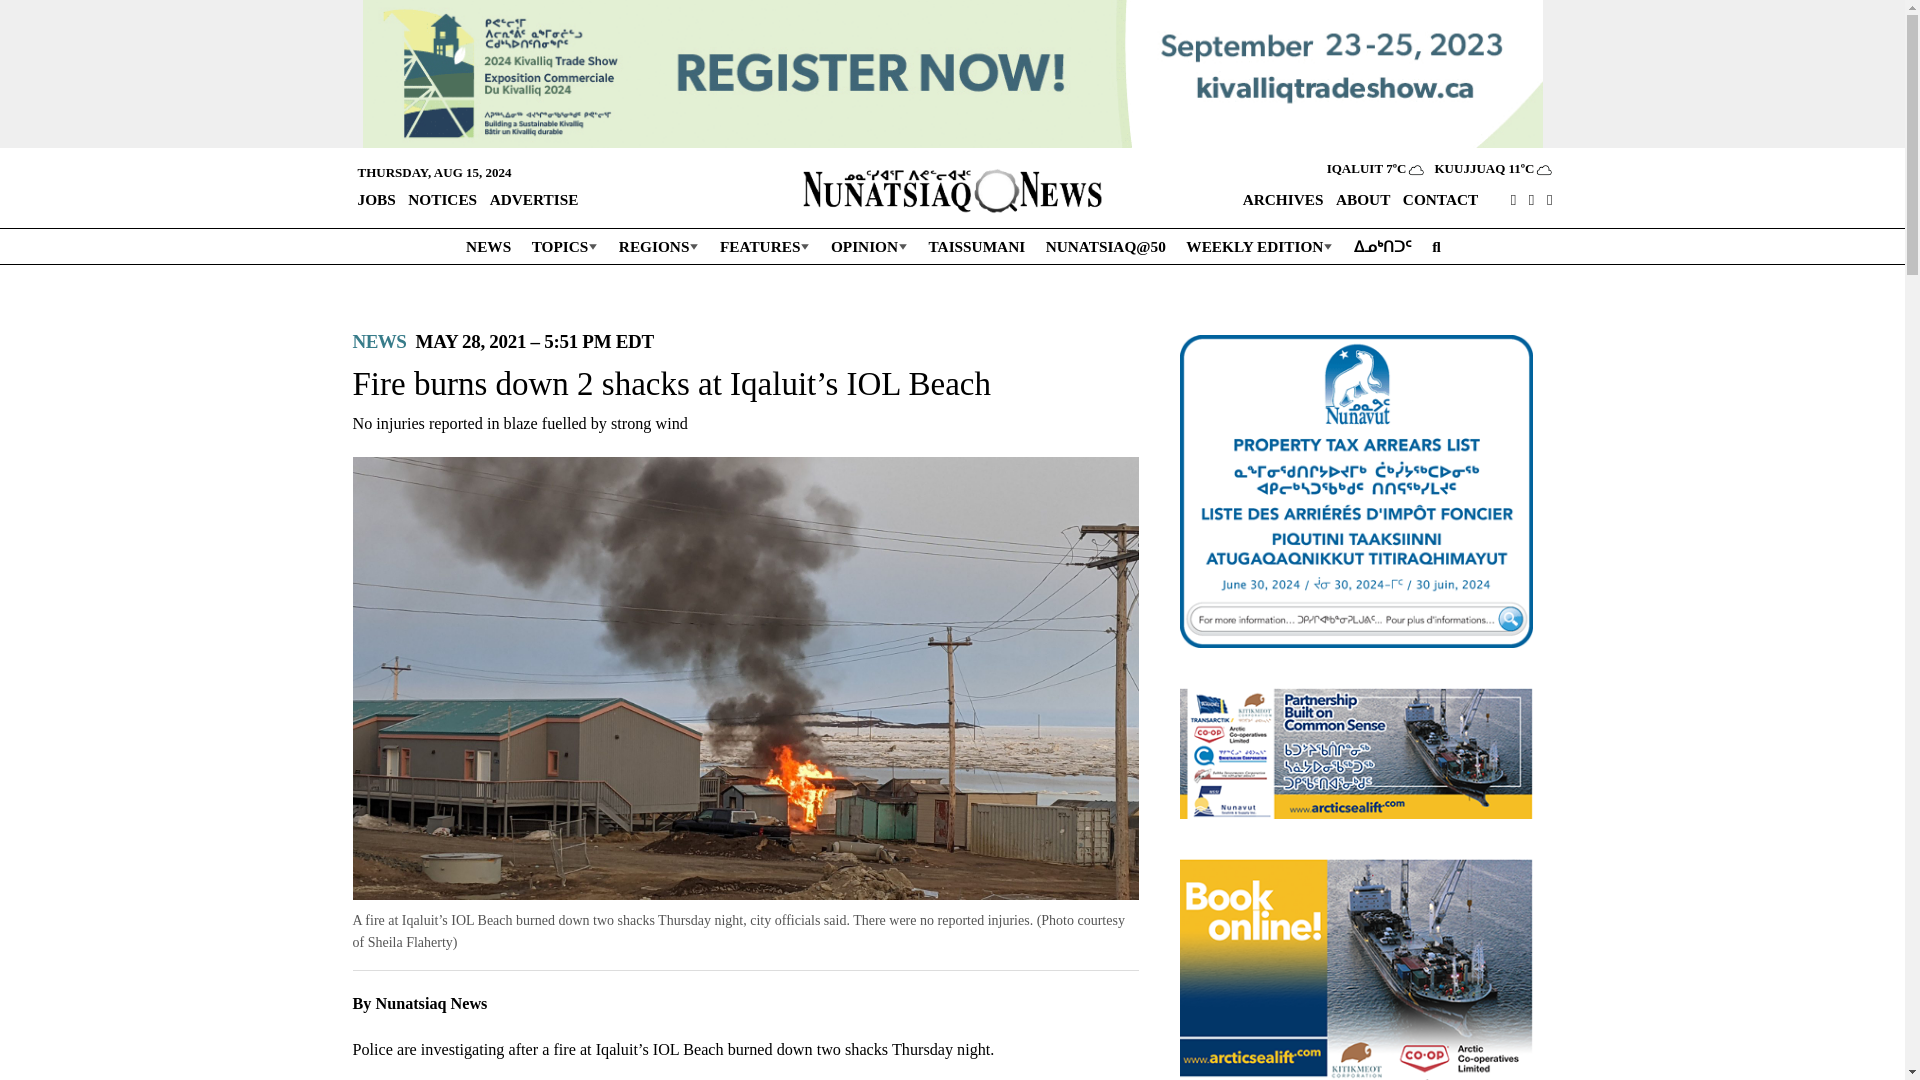 The width and height of the screenshot is (1920, 1080). What do you see at coordinates (1283, 200) in the screenshot?
I see `ARCHIVES` at bounding box center [1283, 200].